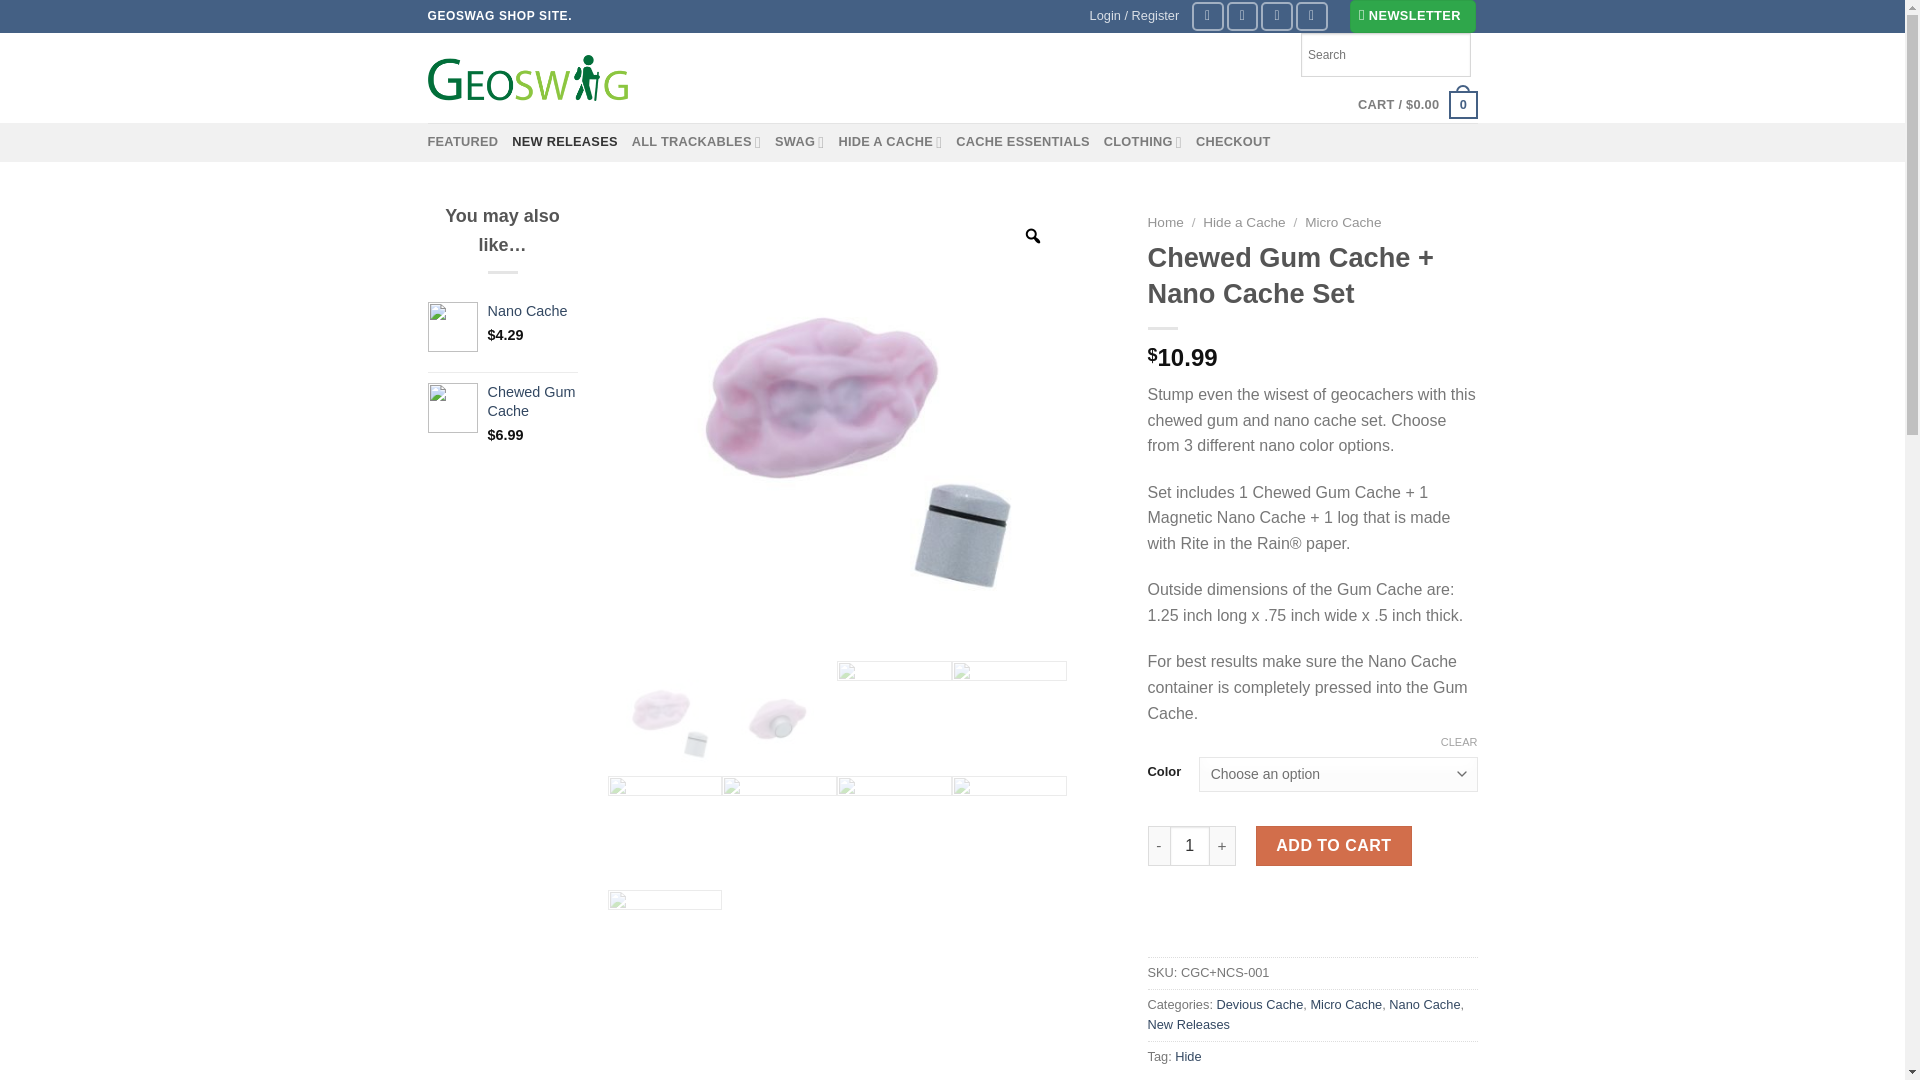 The height and width of the screenshot is (1080, 1920). Describe the element at coordinates (532, 402) in the screenshot. I see `Chewed Gum Cache` at that location.